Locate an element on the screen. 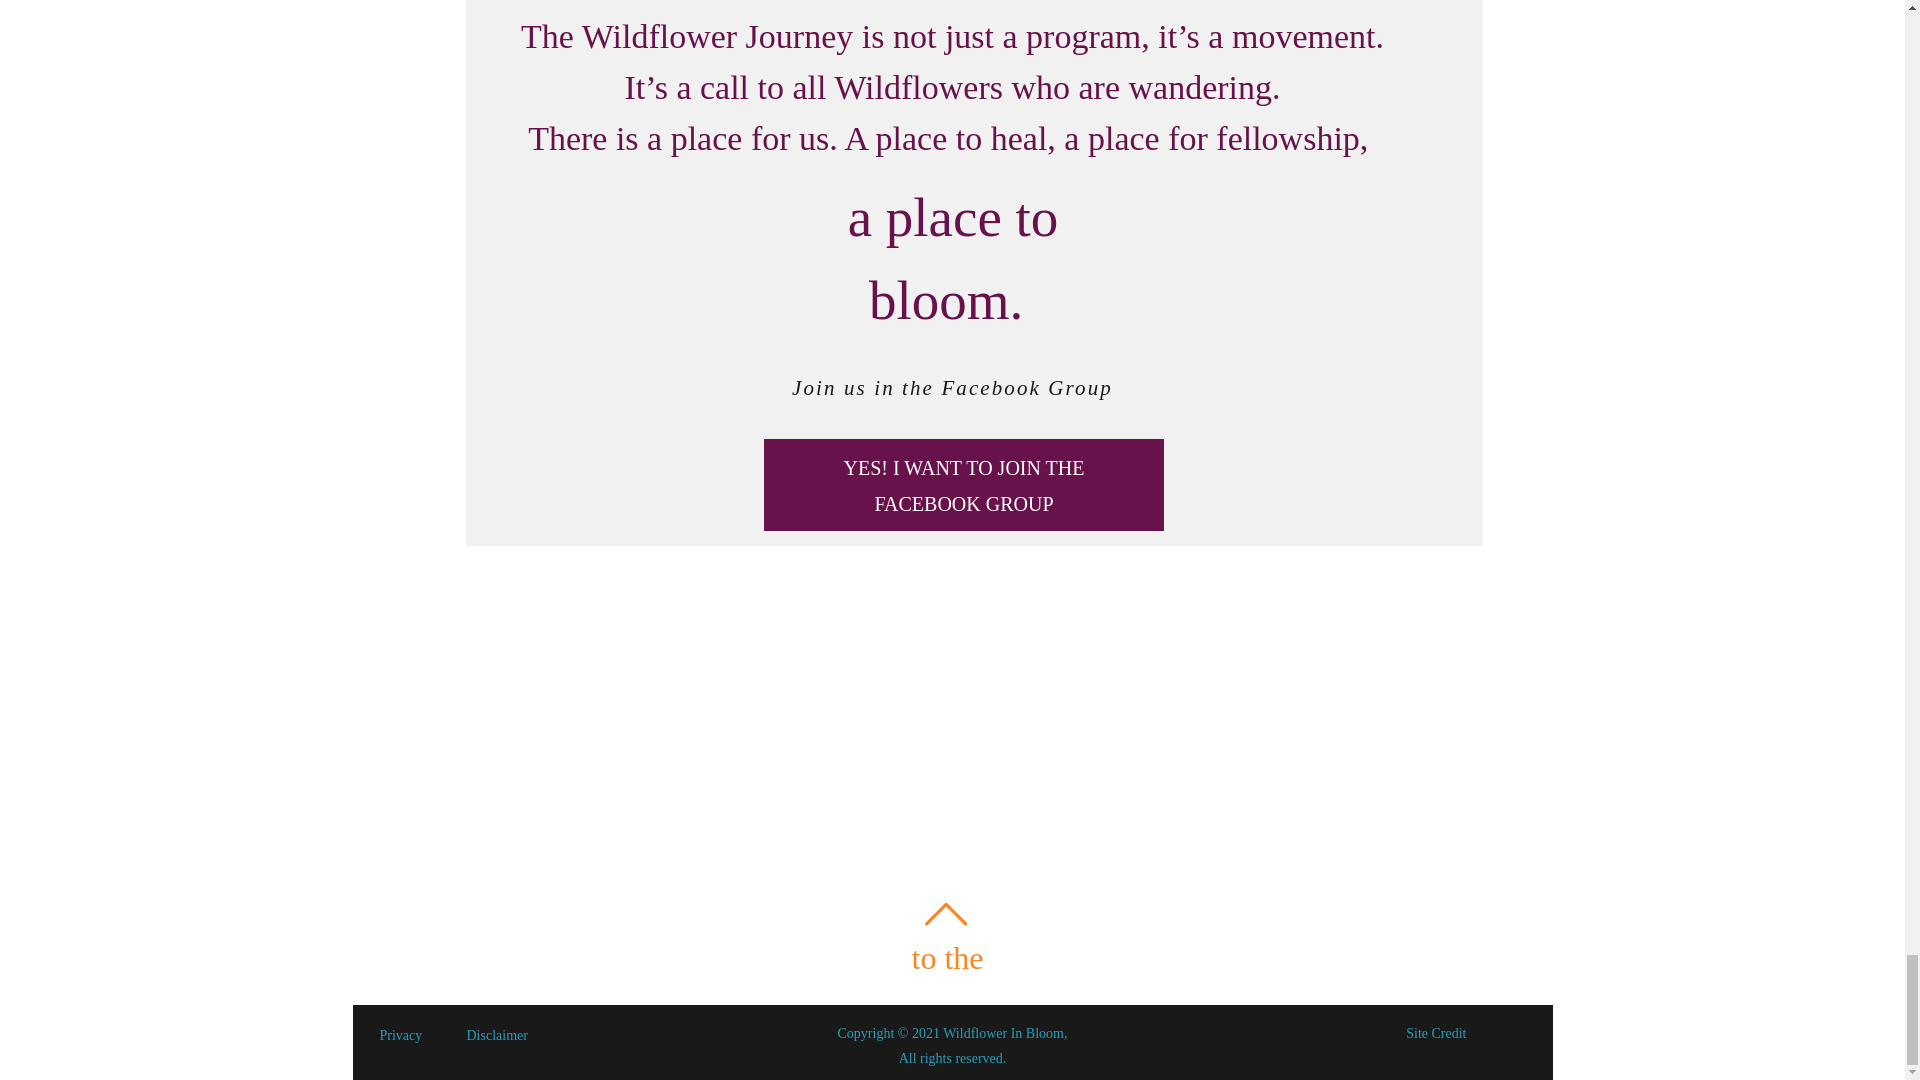 The image size is (1920, 1080). Disclaimer is located at coordinates (514, 1032).